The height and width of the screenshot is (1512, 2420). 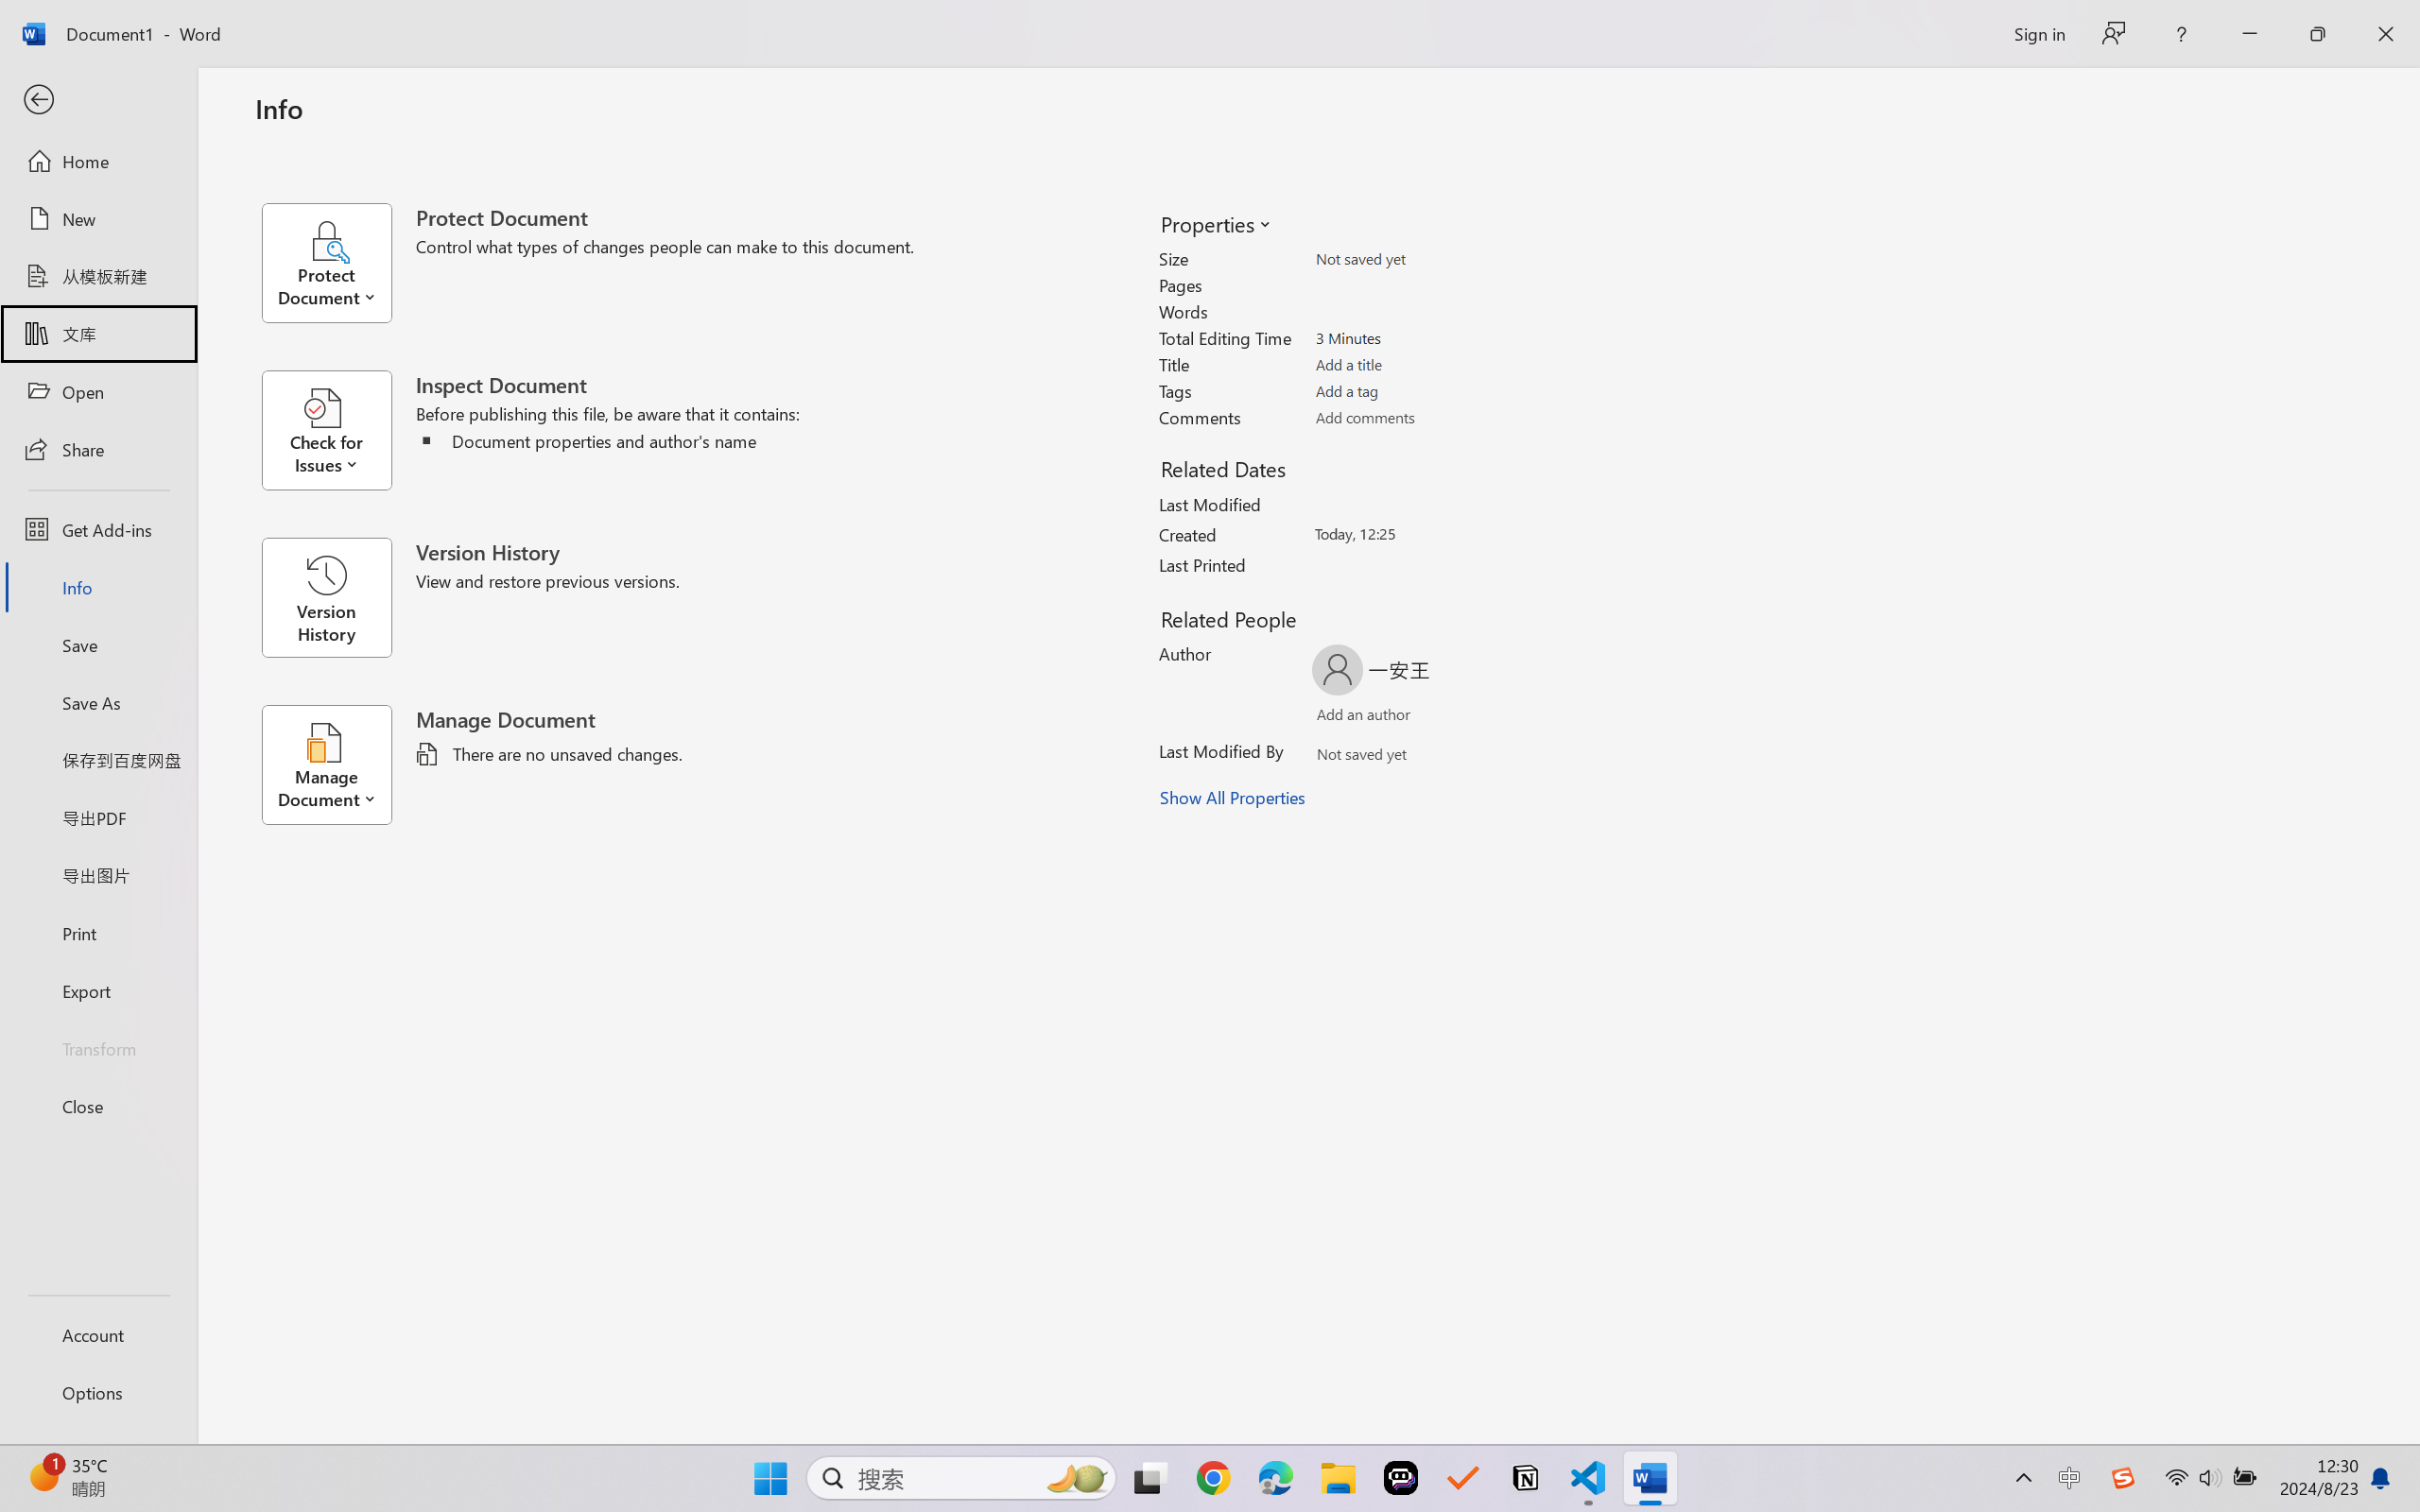 What do you see at coordinates (1426, 284) in the screenshot?
I see `Pages` at bounding box center [1426, 284].